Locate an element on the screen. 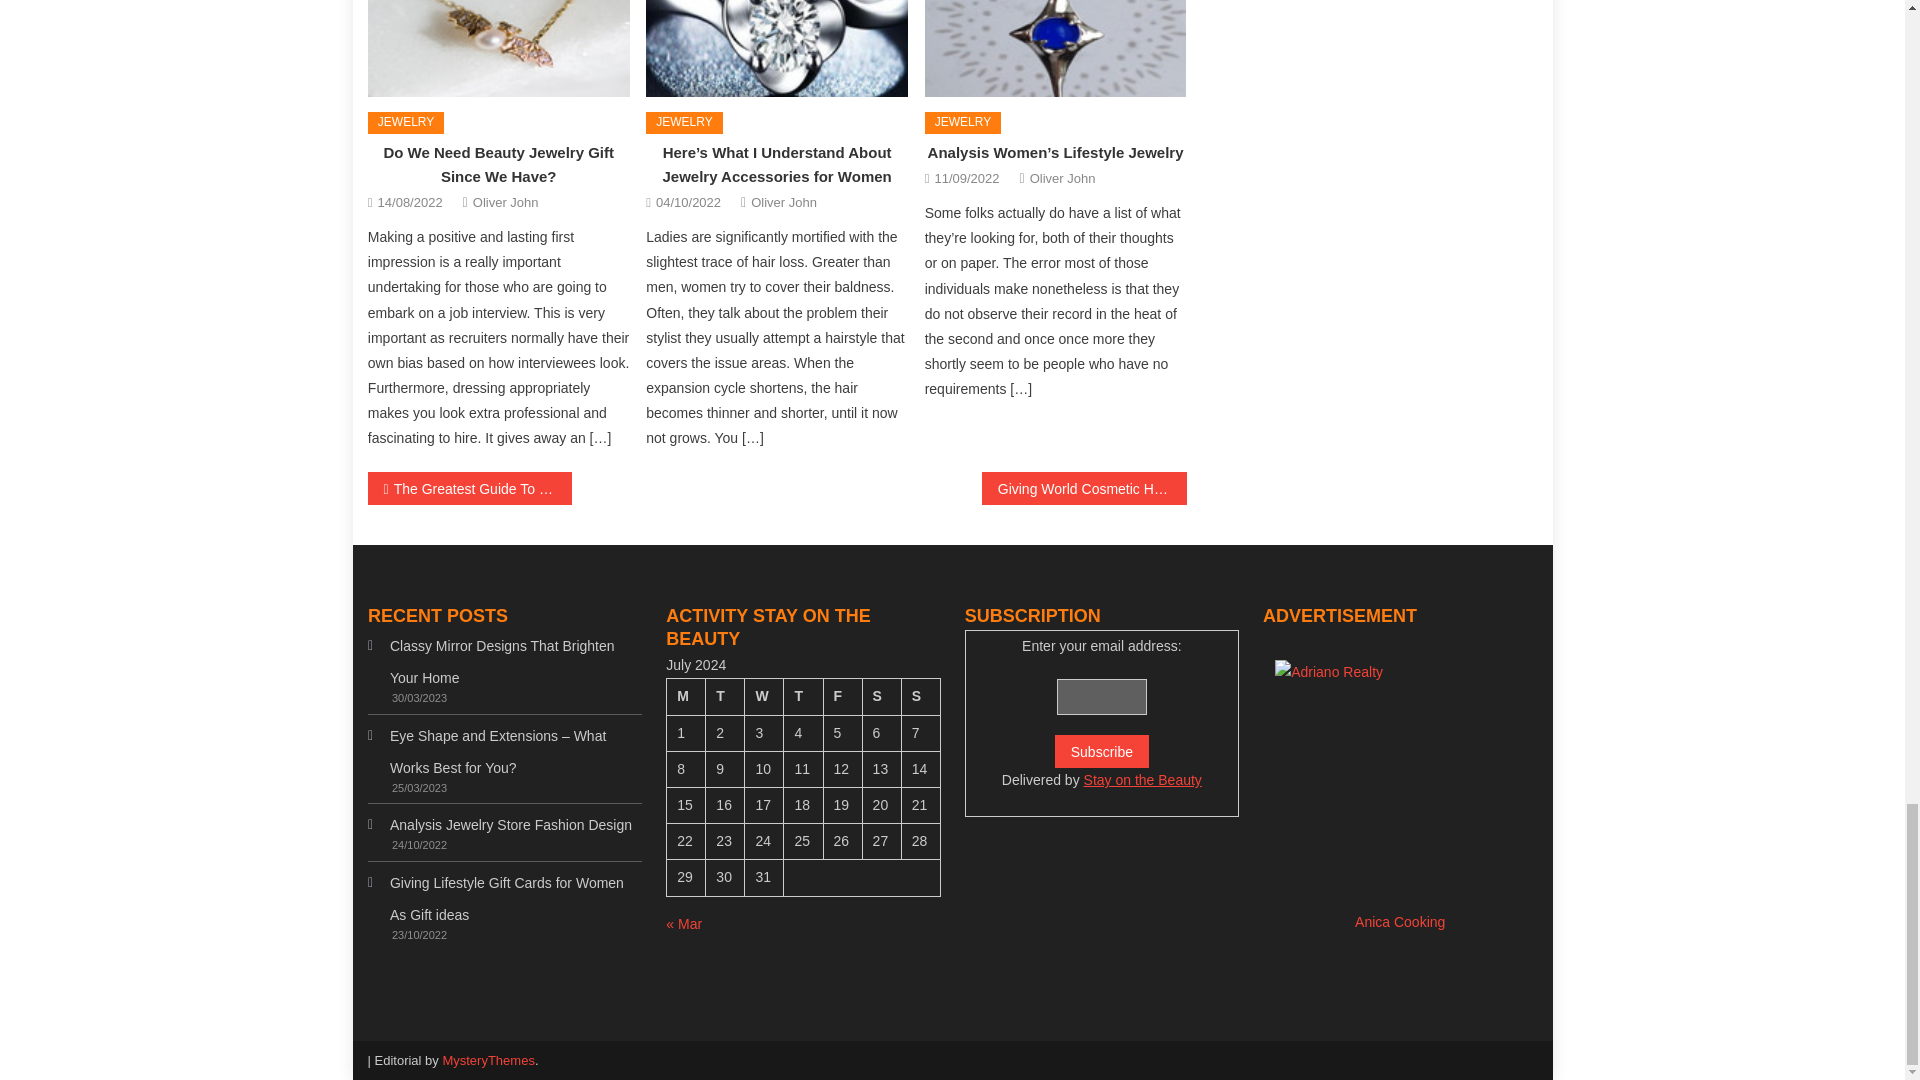 Image resolution: width=1920 pixels, height=1080 pixels. Oliver John is located at coordinates (506, 202).